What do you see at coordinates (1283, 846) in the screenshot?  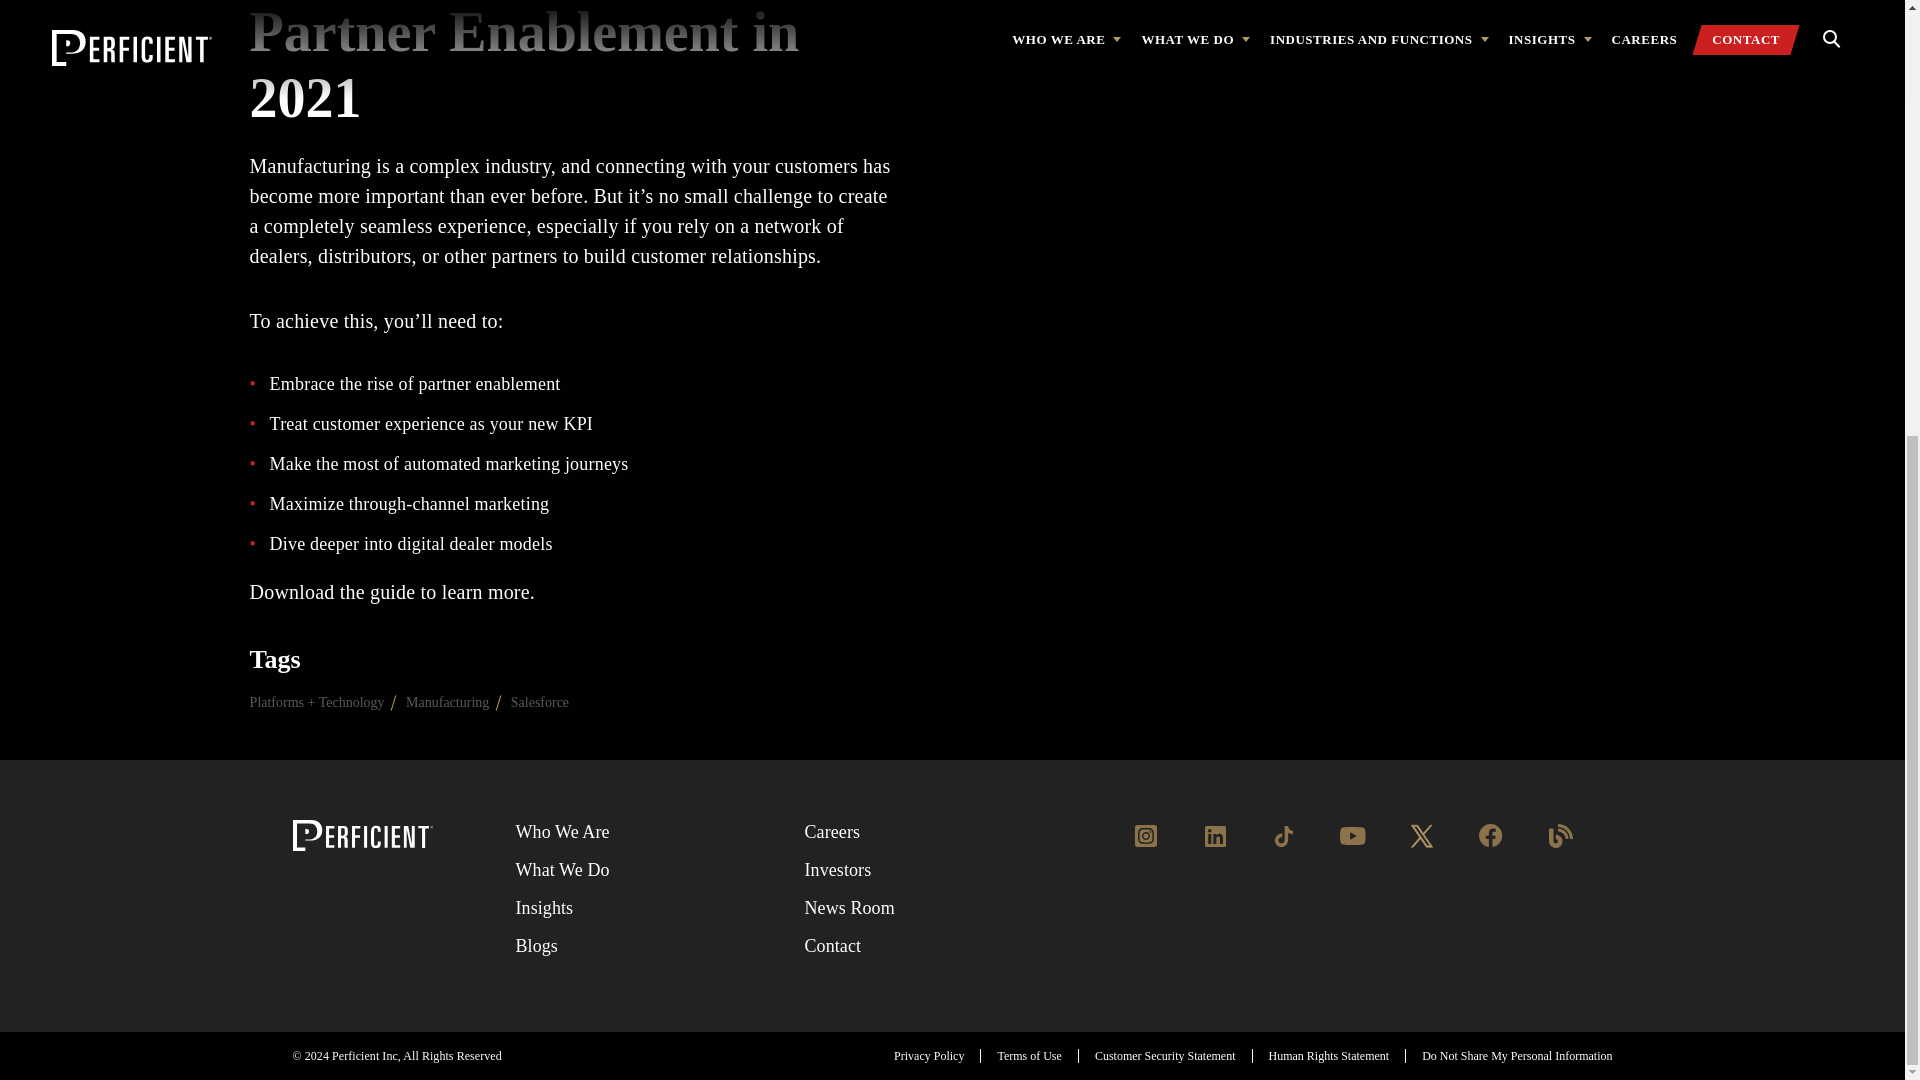 I see `Perficient TikTok` at bounding box center [1283, 846].